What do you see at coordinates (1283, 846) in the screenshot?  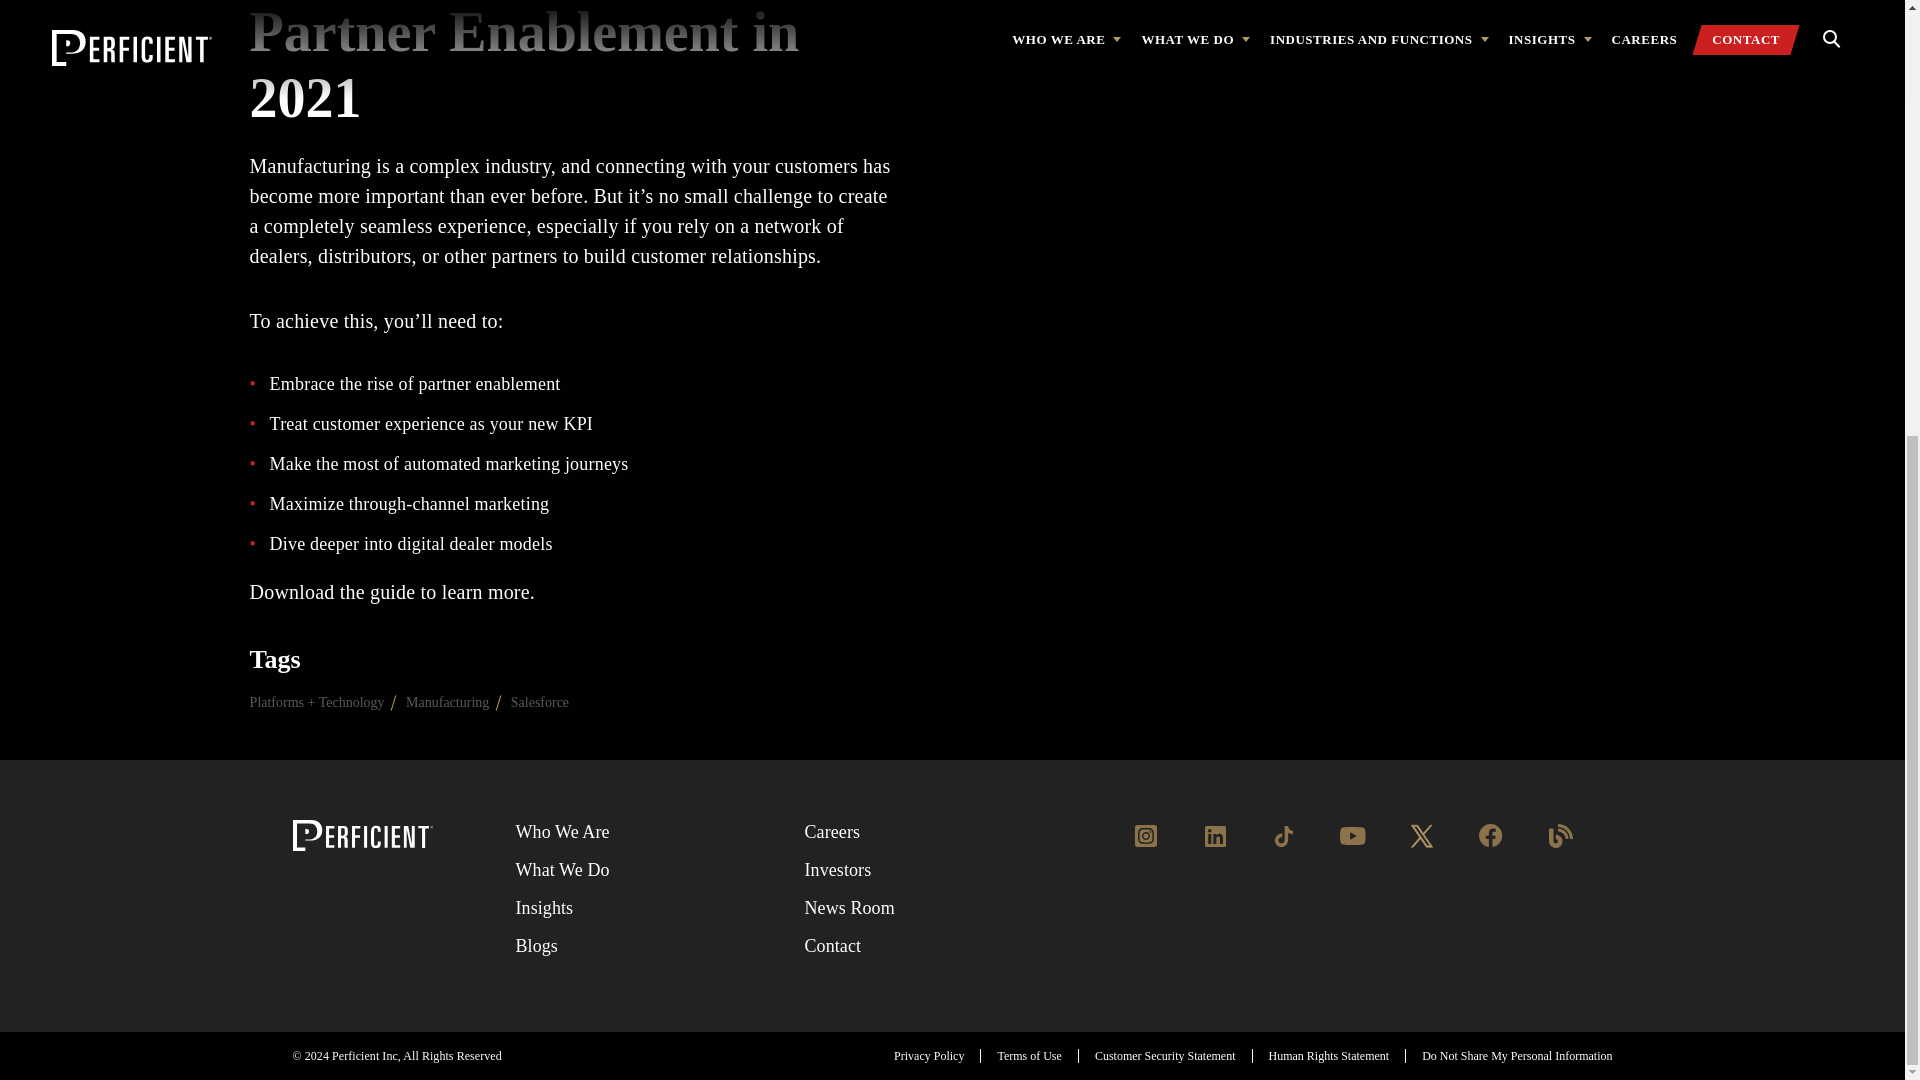 I see `Perficient TikTok` at bounding box center [1283, 846].